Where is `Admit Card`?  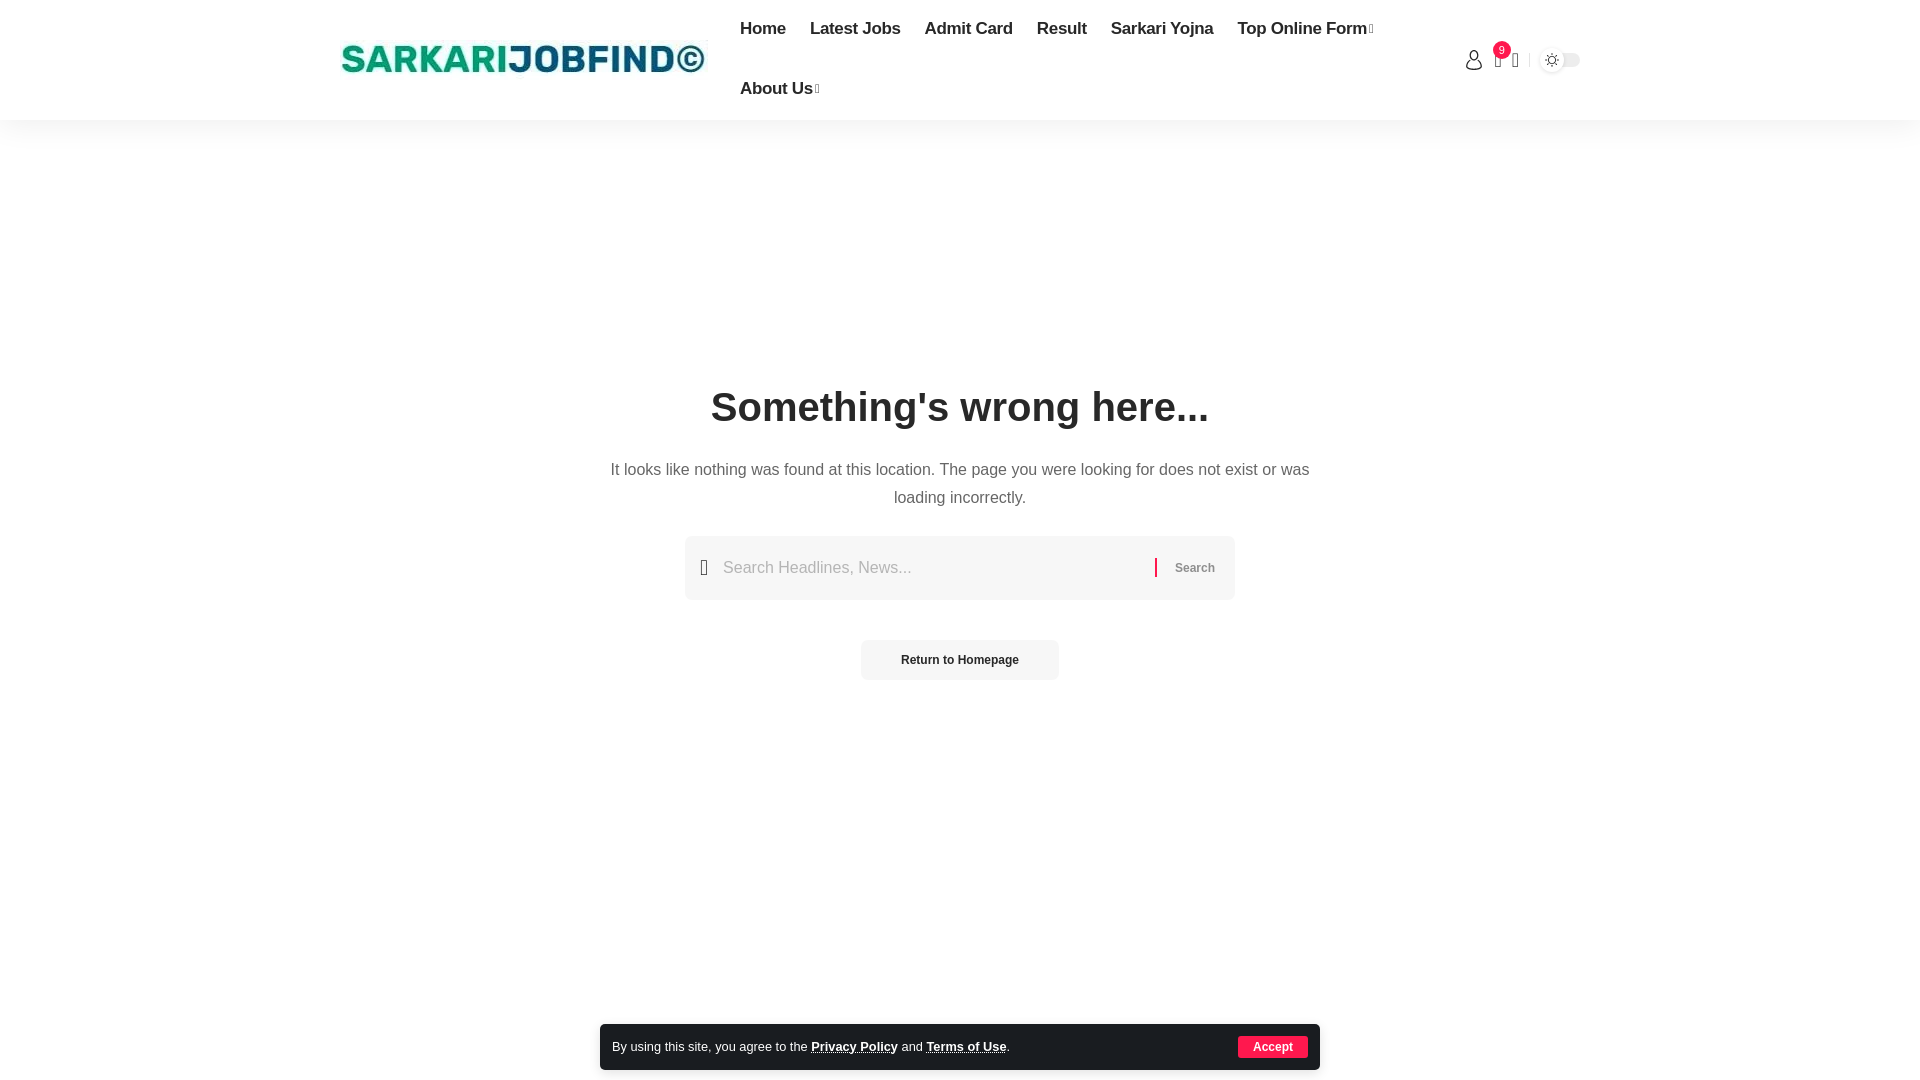 Admit Card is located at coordinates (969, 30).